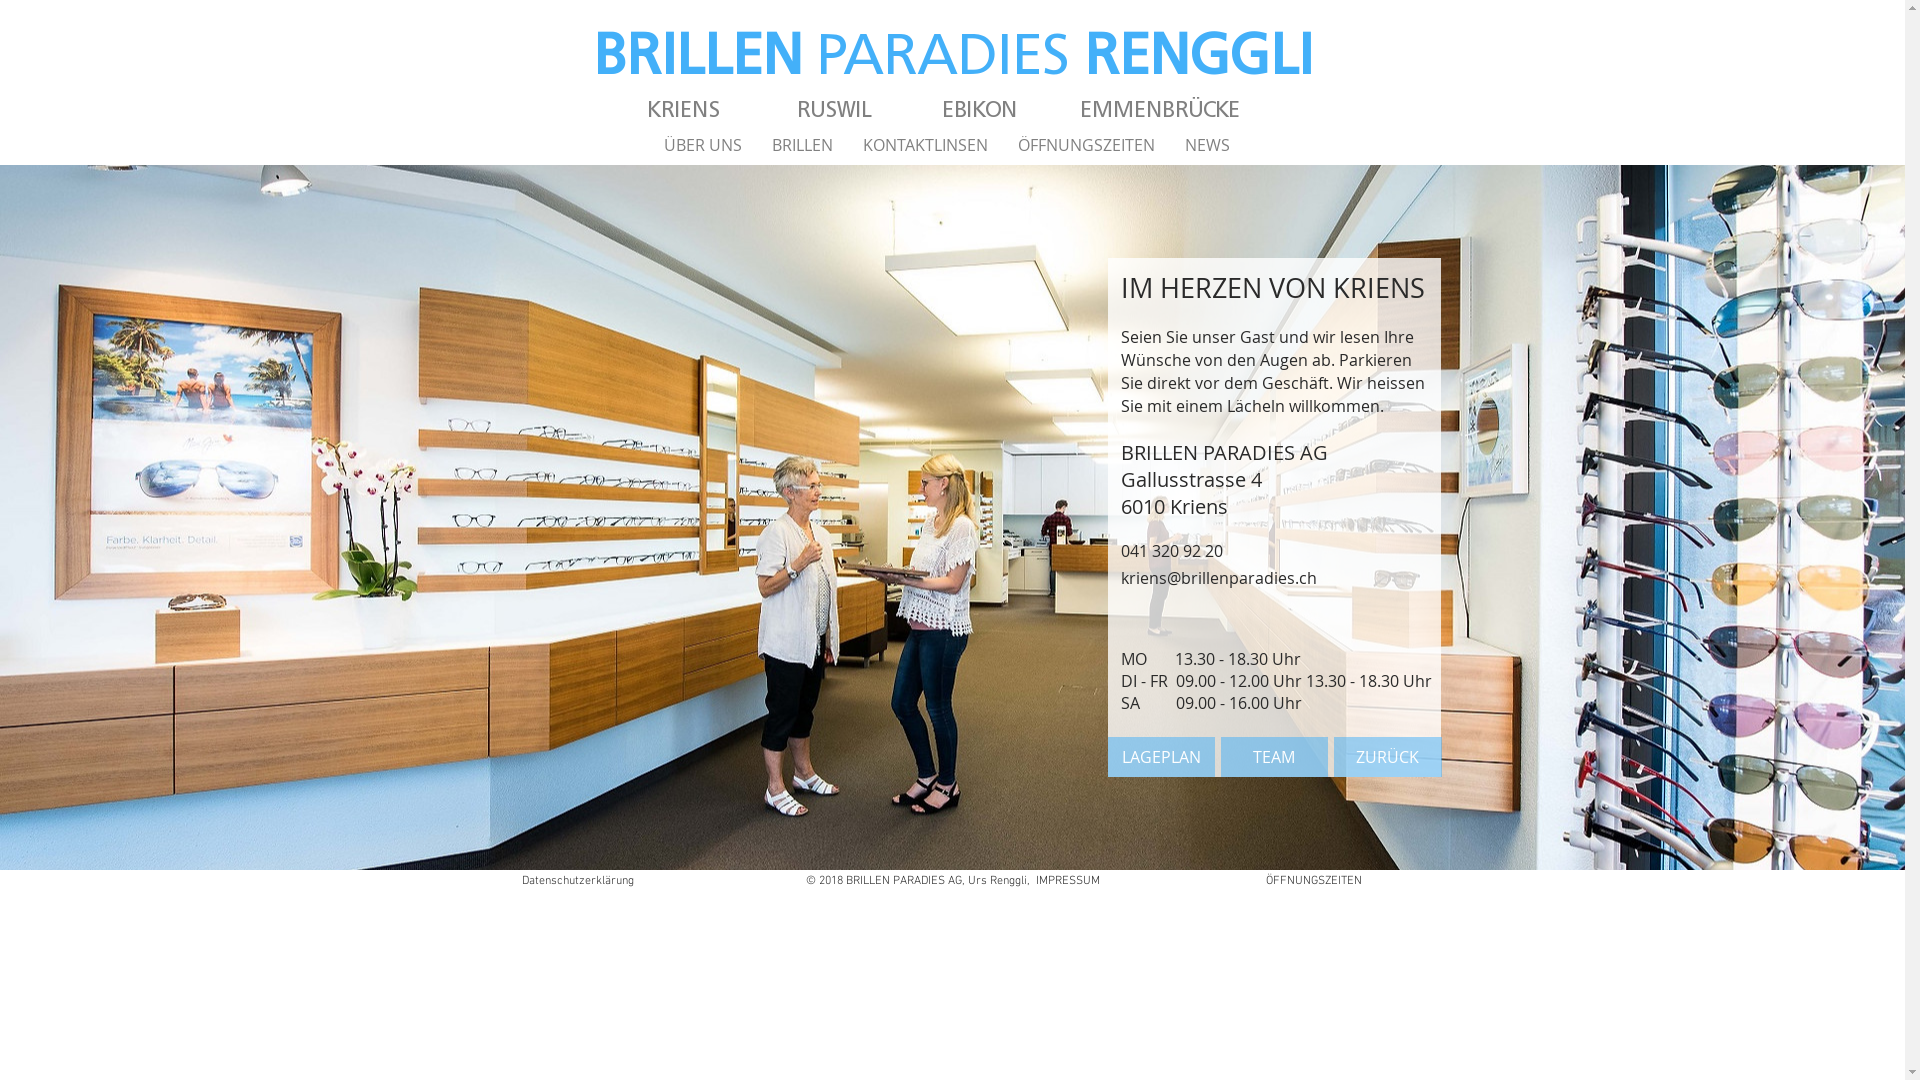 The width and height of the screenshot is (1920, 1080). Describe the element at coordinates (1162, 757) in the screenshot. I see `LAGEPLAN` at that location.